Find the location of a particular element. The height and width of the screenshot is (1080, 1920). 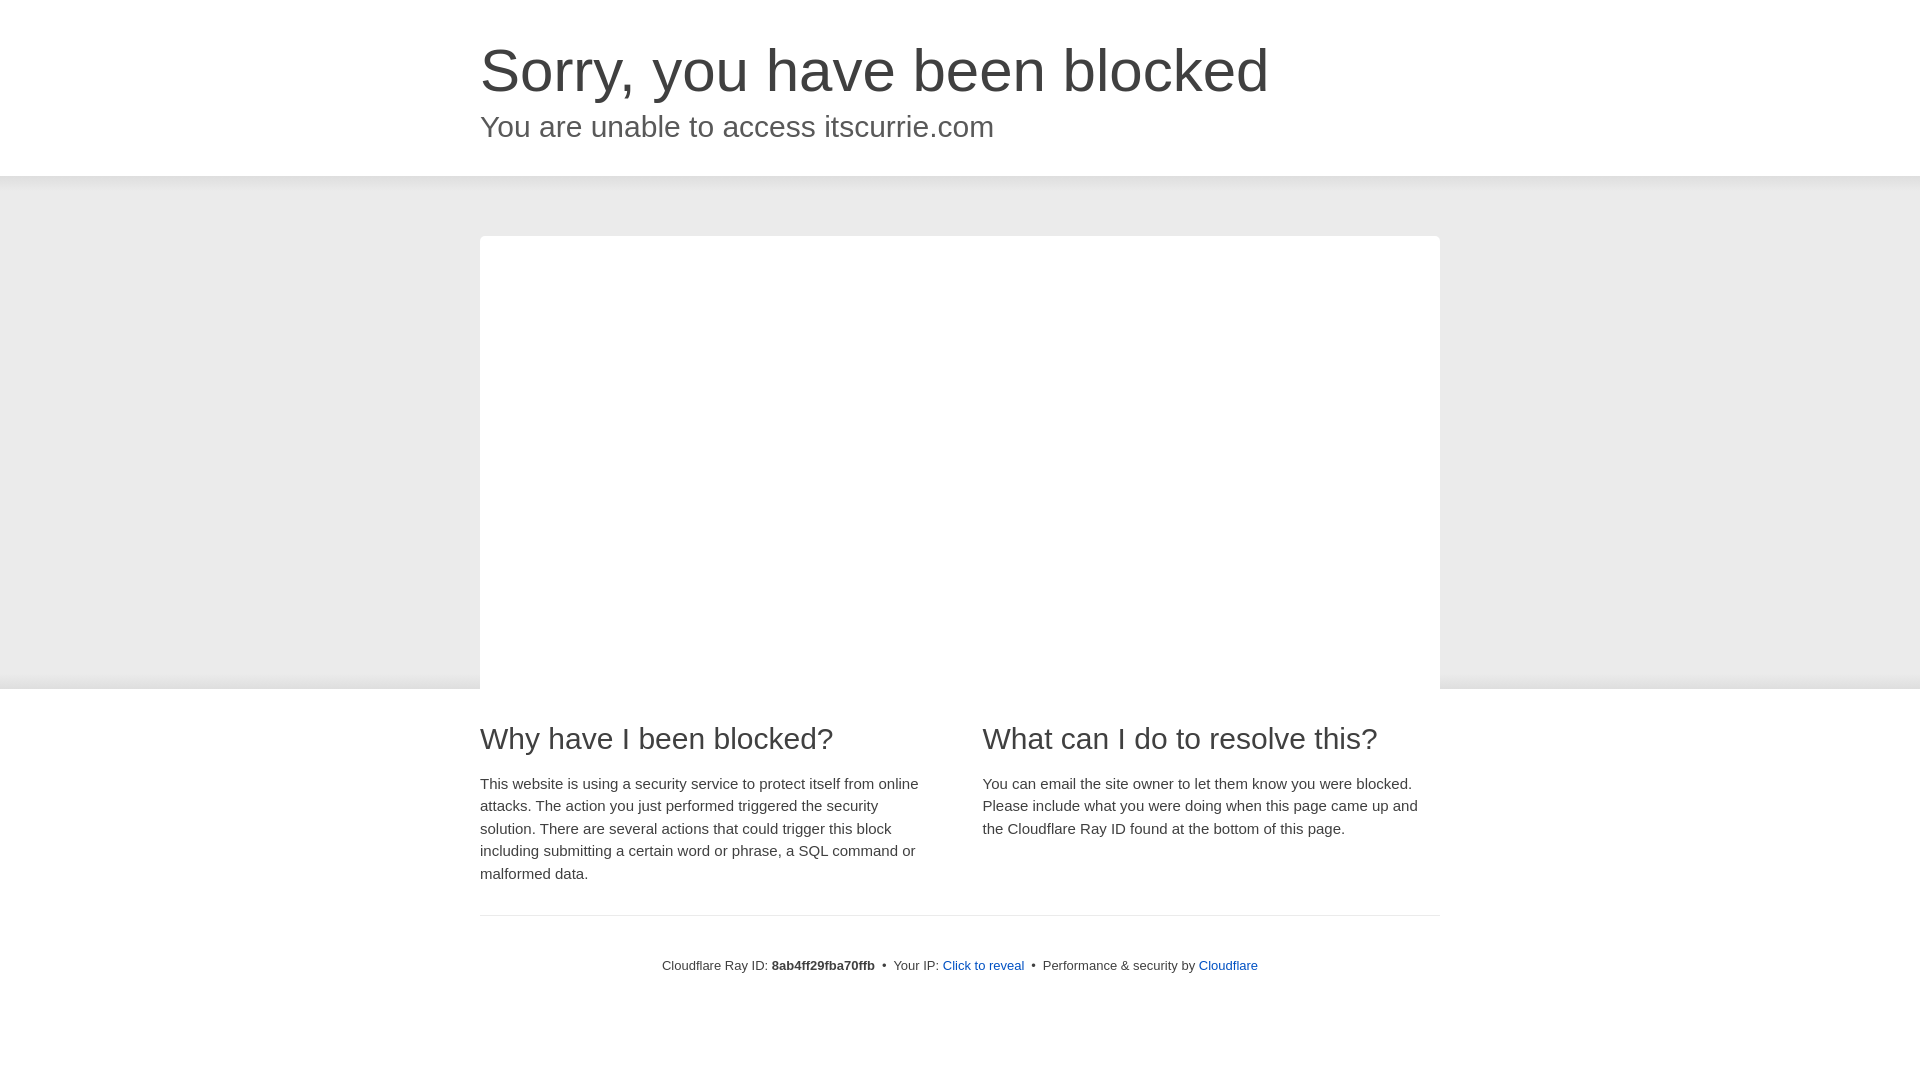

Cloudflare is located at coordinates (1228, 965).